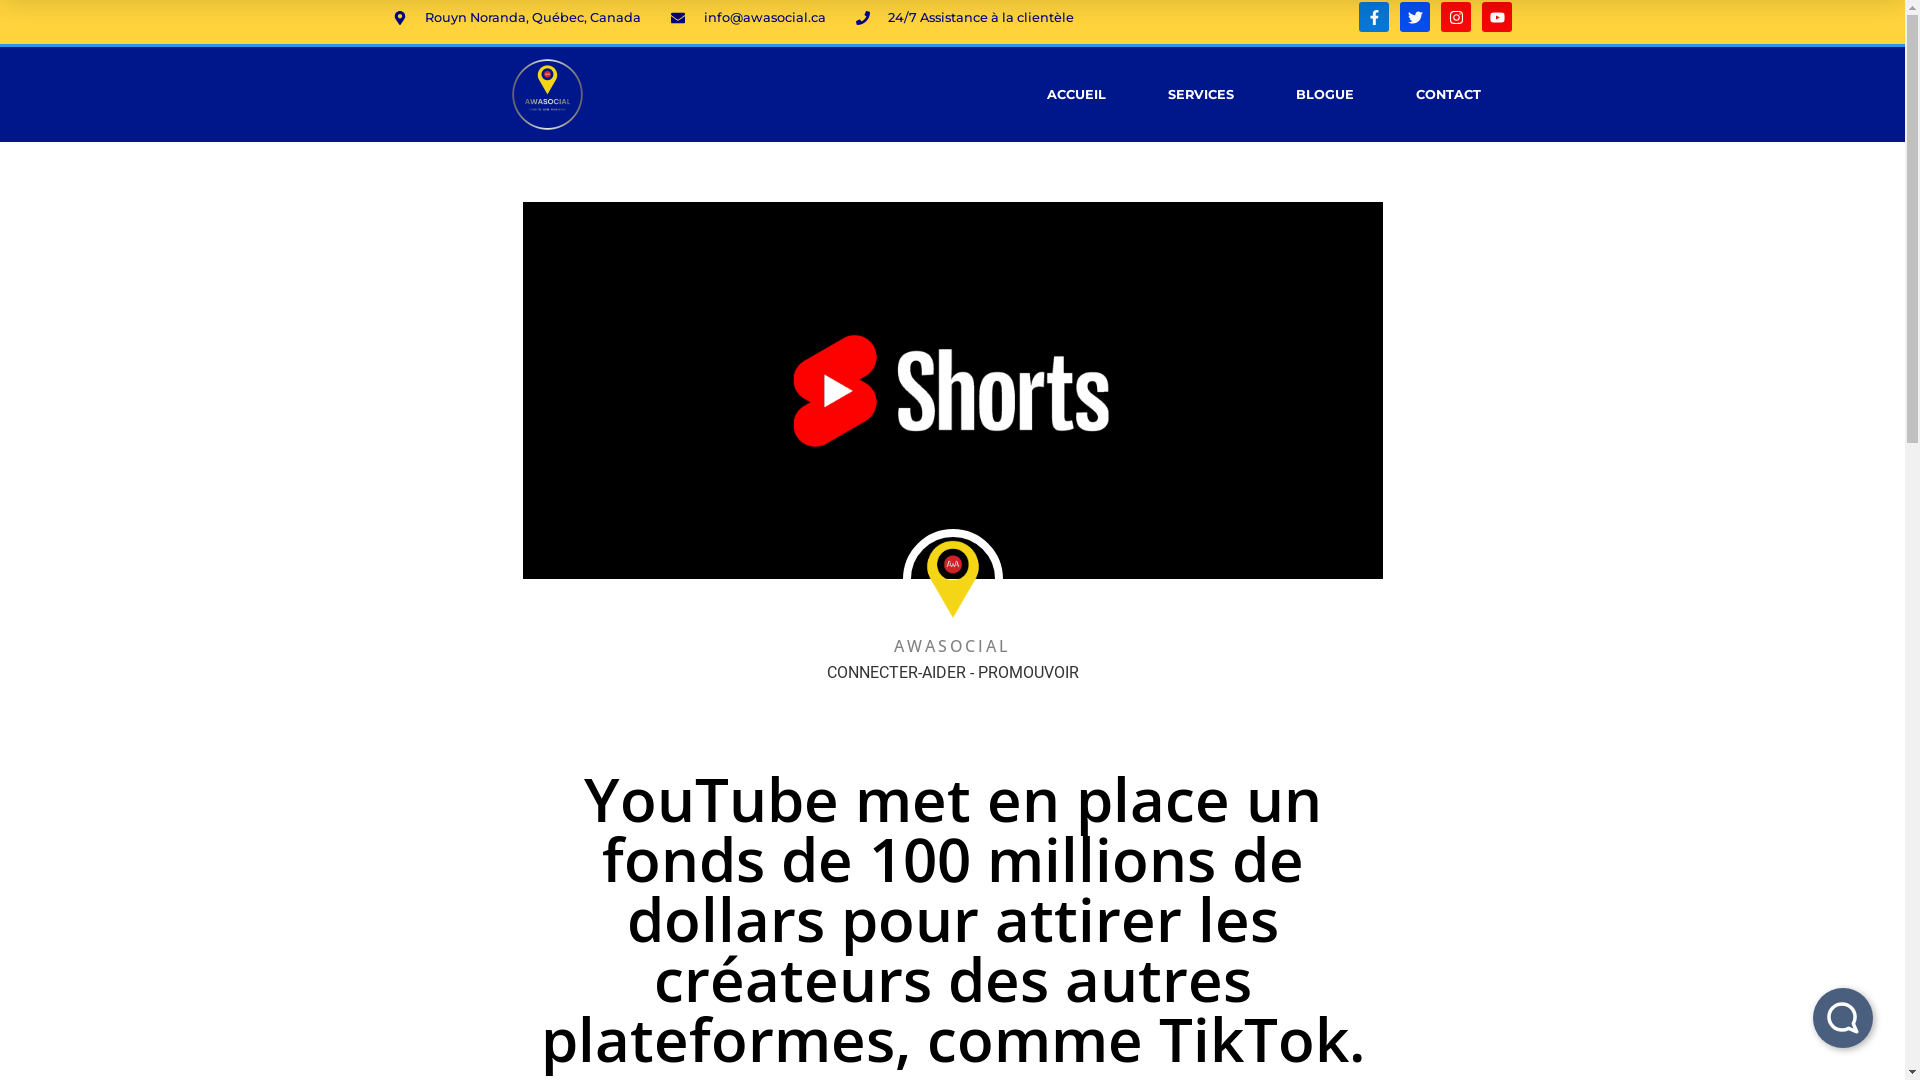 This screenshot has height=1080, width=1920. Describe the element at coordinates (548, 94) in the screenshot. I see `awableu` at that location.